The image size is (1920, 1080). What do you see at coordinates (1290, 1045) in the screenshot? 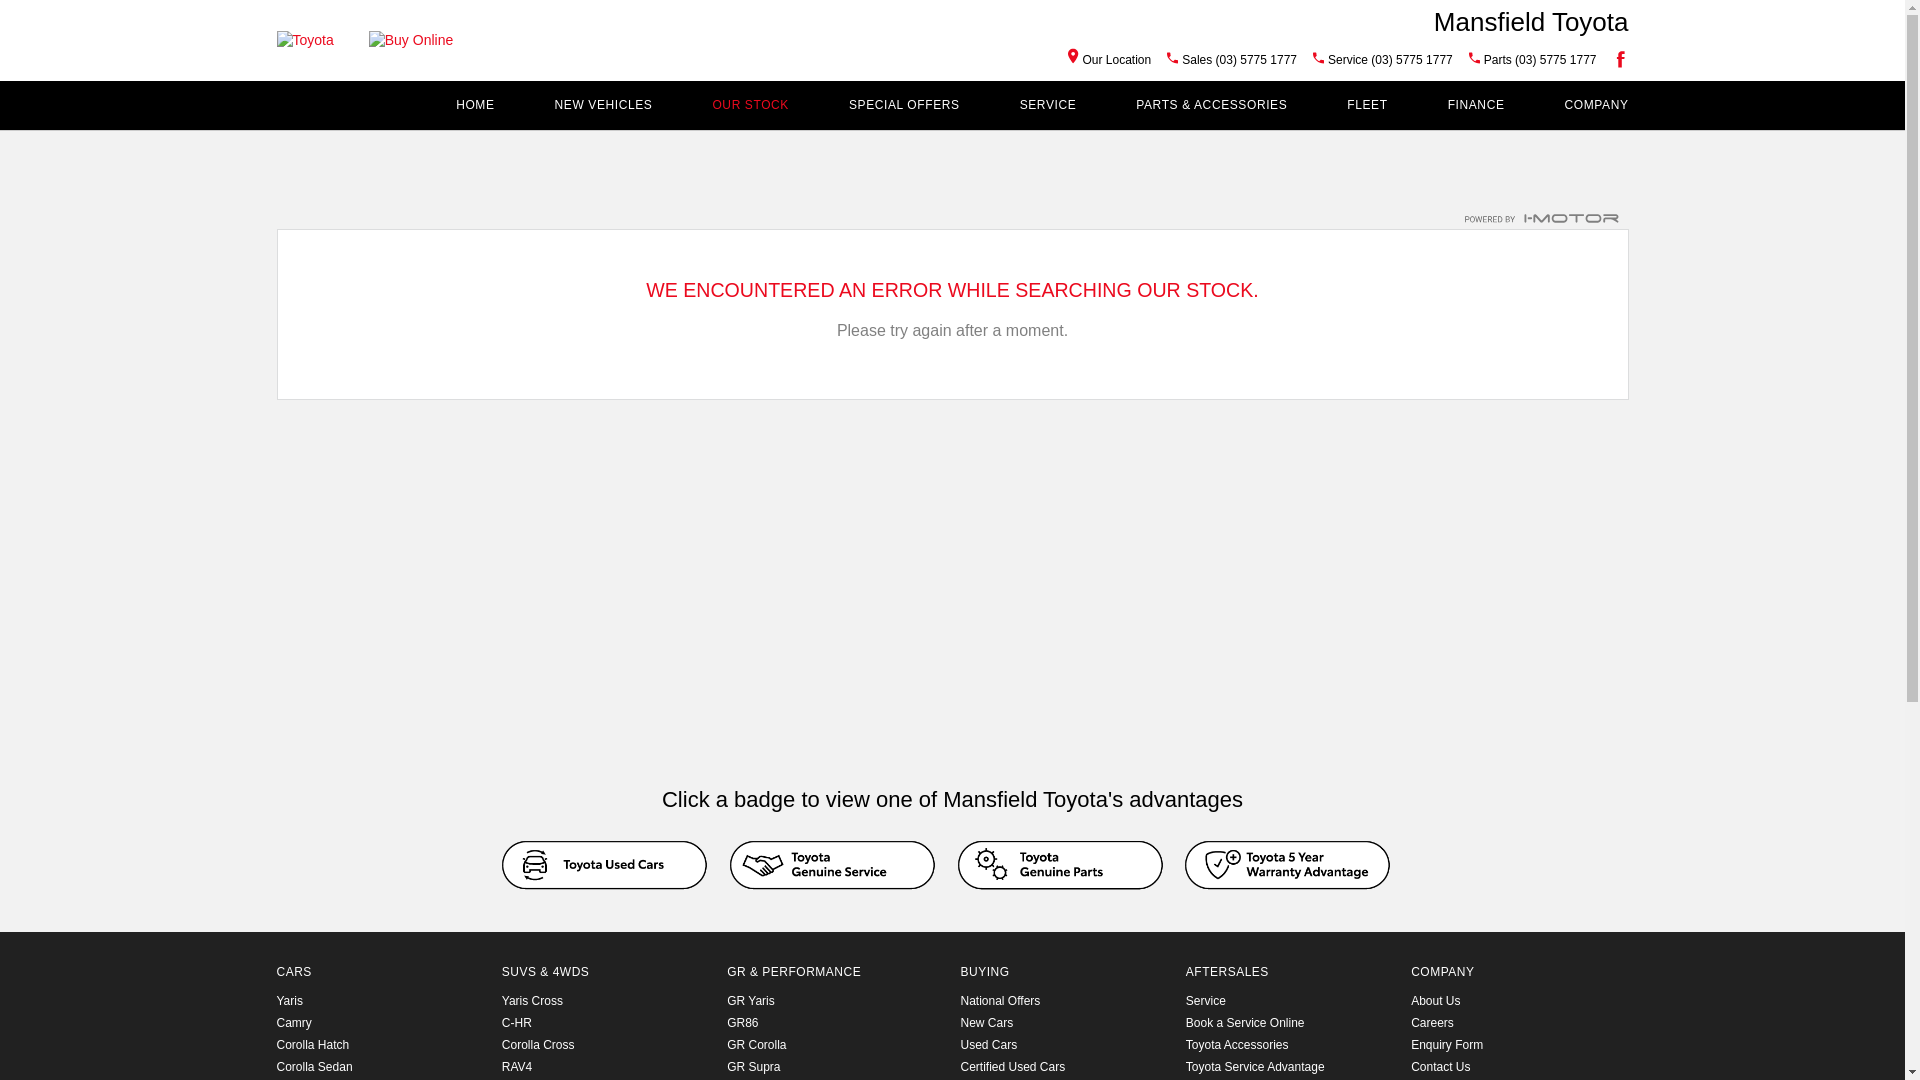
I see `Toyota Accessories` at bounding box center [1290, 1045].